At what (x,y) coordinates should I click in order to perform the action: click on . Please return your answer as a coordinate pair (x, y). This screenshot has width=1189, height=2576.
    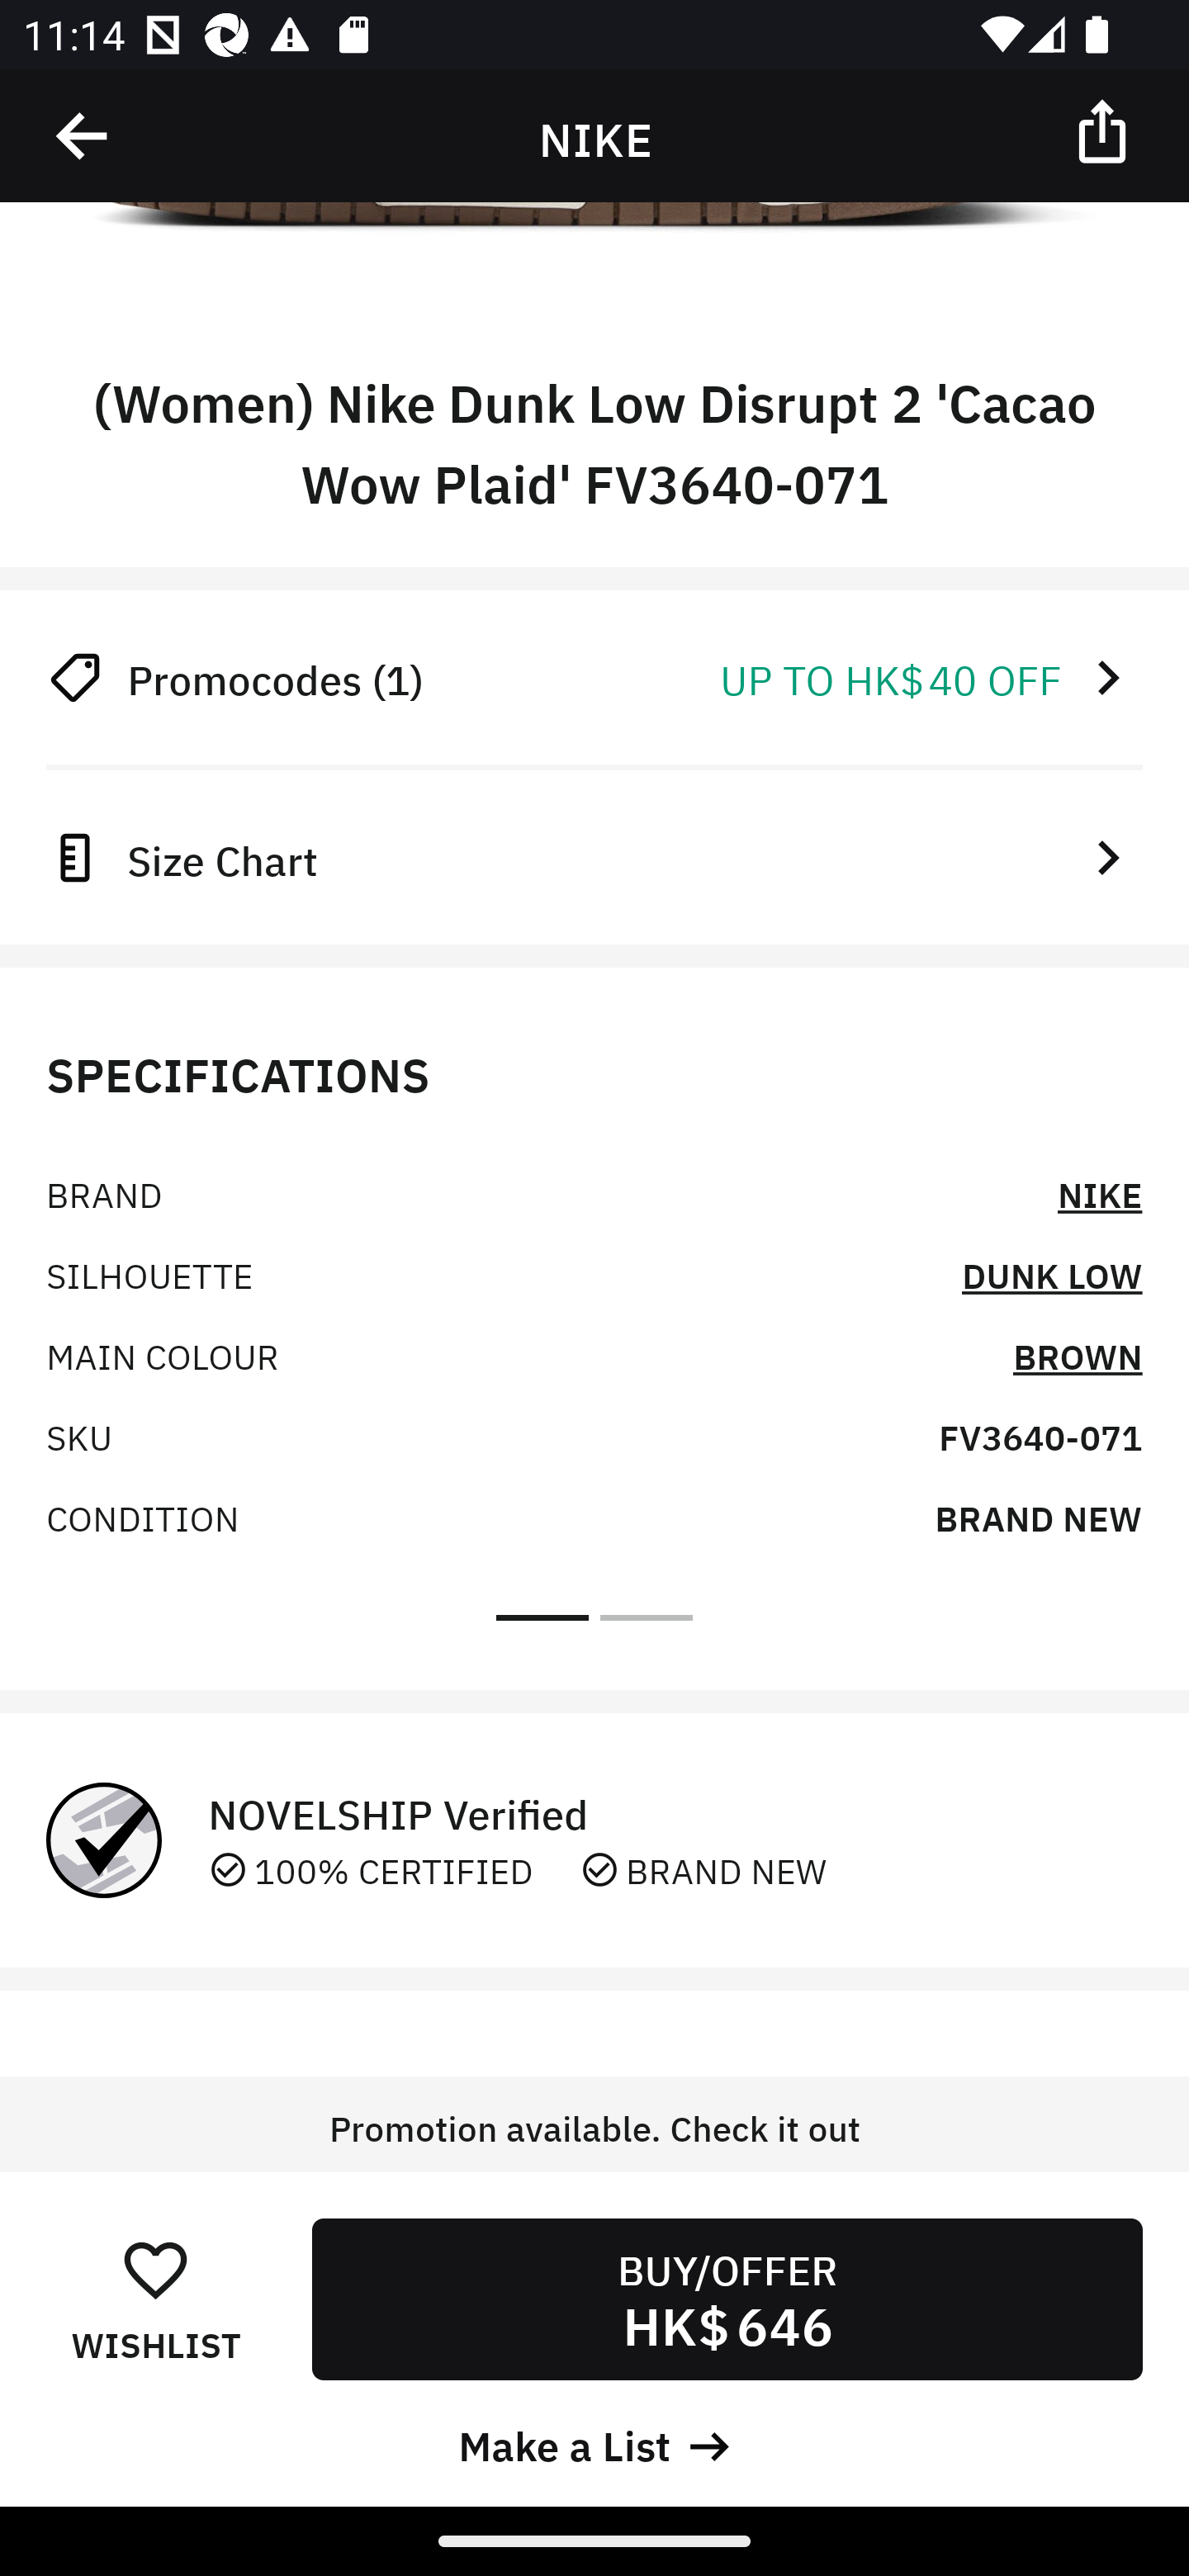
    Looking at the image, I should click on (1105, 130).